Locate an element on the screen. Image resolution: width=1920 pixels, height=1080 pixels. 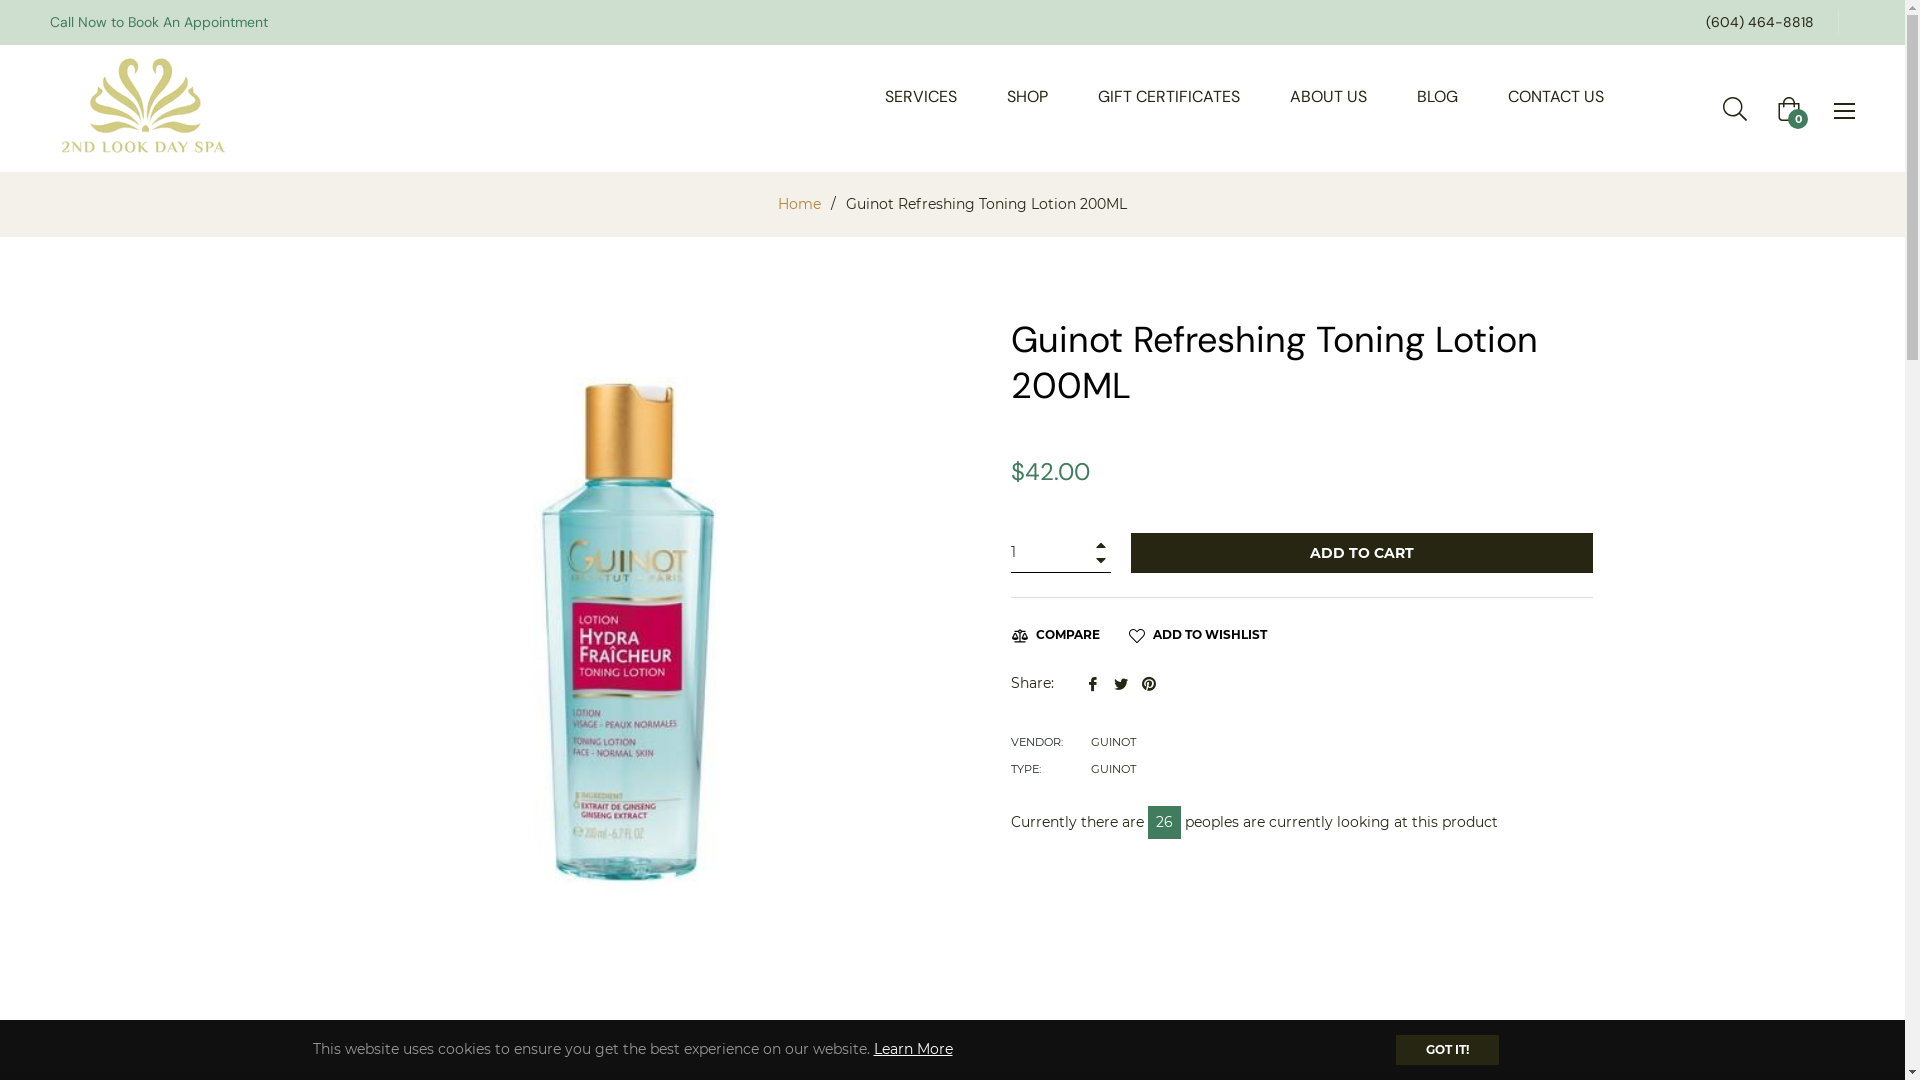
CONTACT US is located at coordinates (1556, 98).